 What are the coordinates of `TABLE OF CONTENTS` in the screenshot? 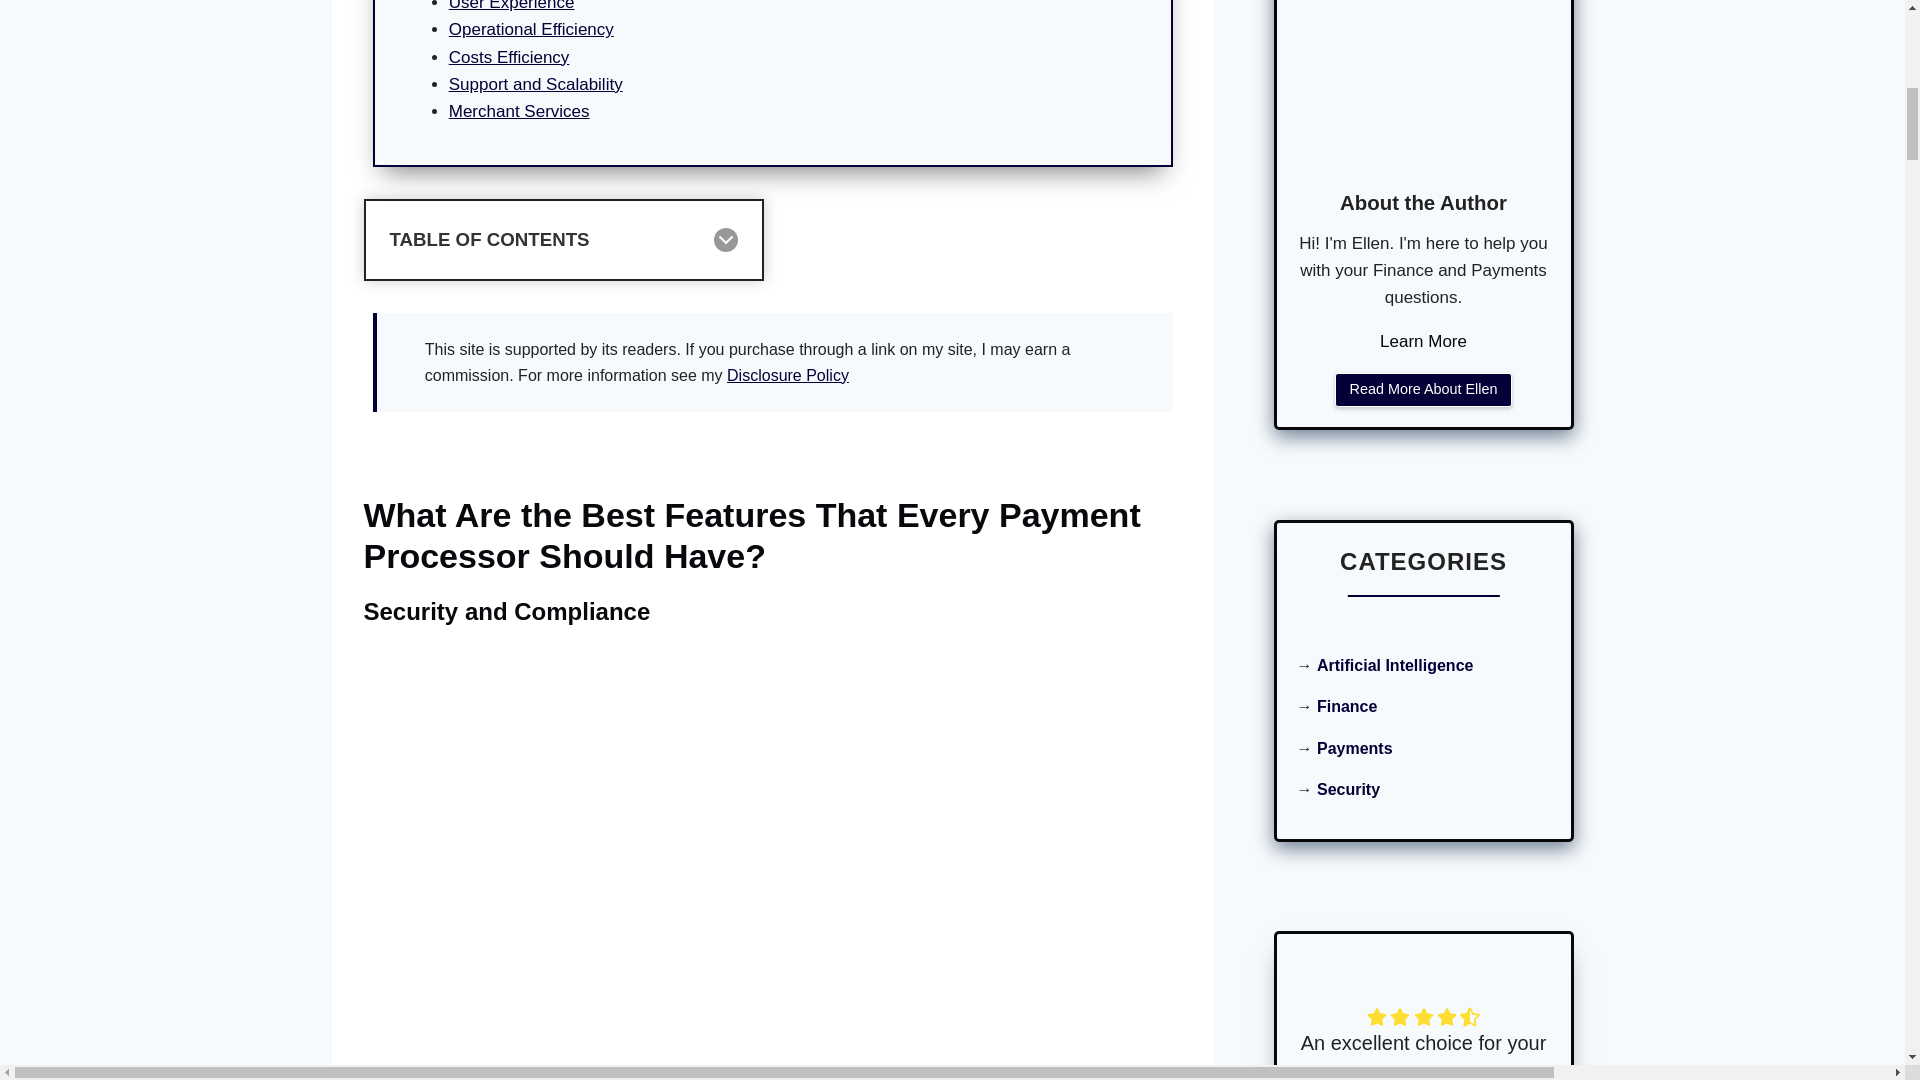 It's located at (773, 239).